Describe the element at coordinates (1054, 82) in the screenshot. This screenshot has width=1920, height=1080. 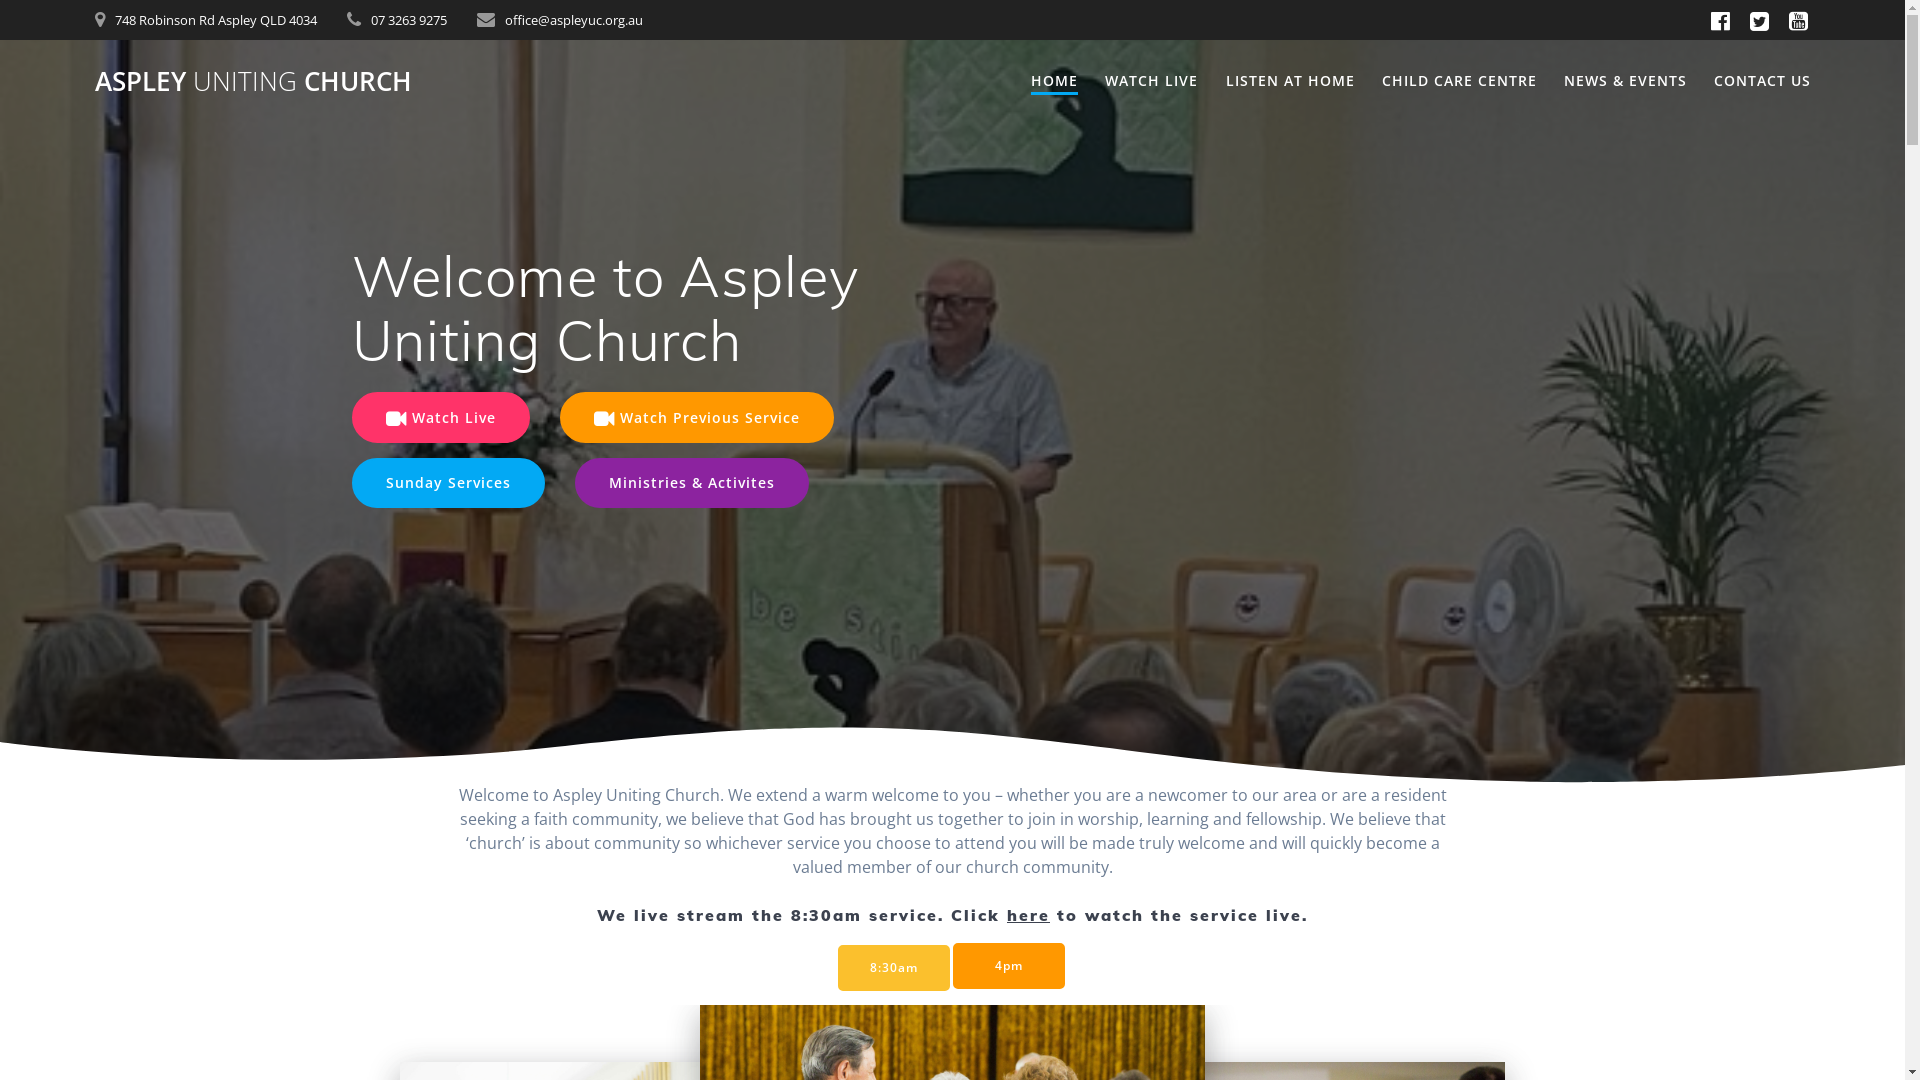
I see `HOME` at that location.